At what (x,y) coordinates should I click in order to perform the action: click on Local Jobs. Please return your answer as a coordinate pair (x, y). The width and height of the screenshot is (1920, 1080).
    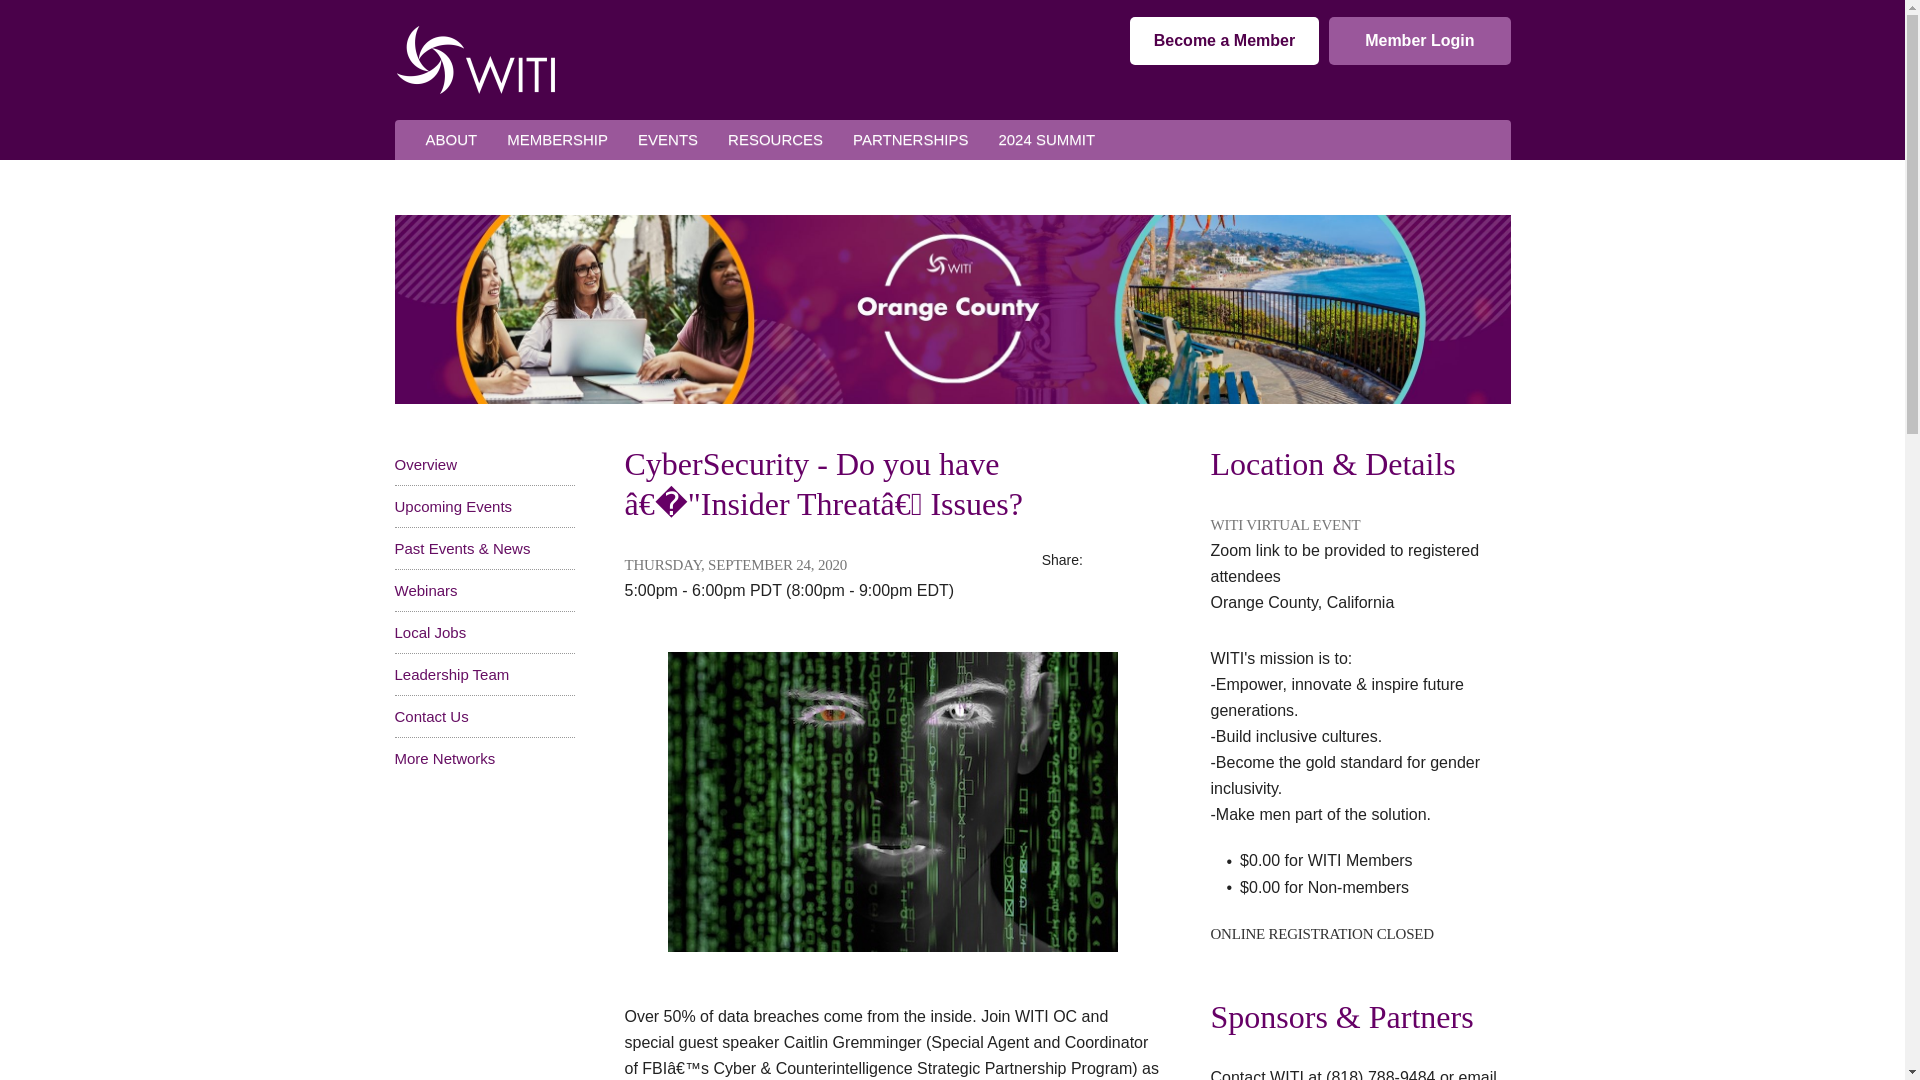
    Looking at the image, I should click on (430, 632).